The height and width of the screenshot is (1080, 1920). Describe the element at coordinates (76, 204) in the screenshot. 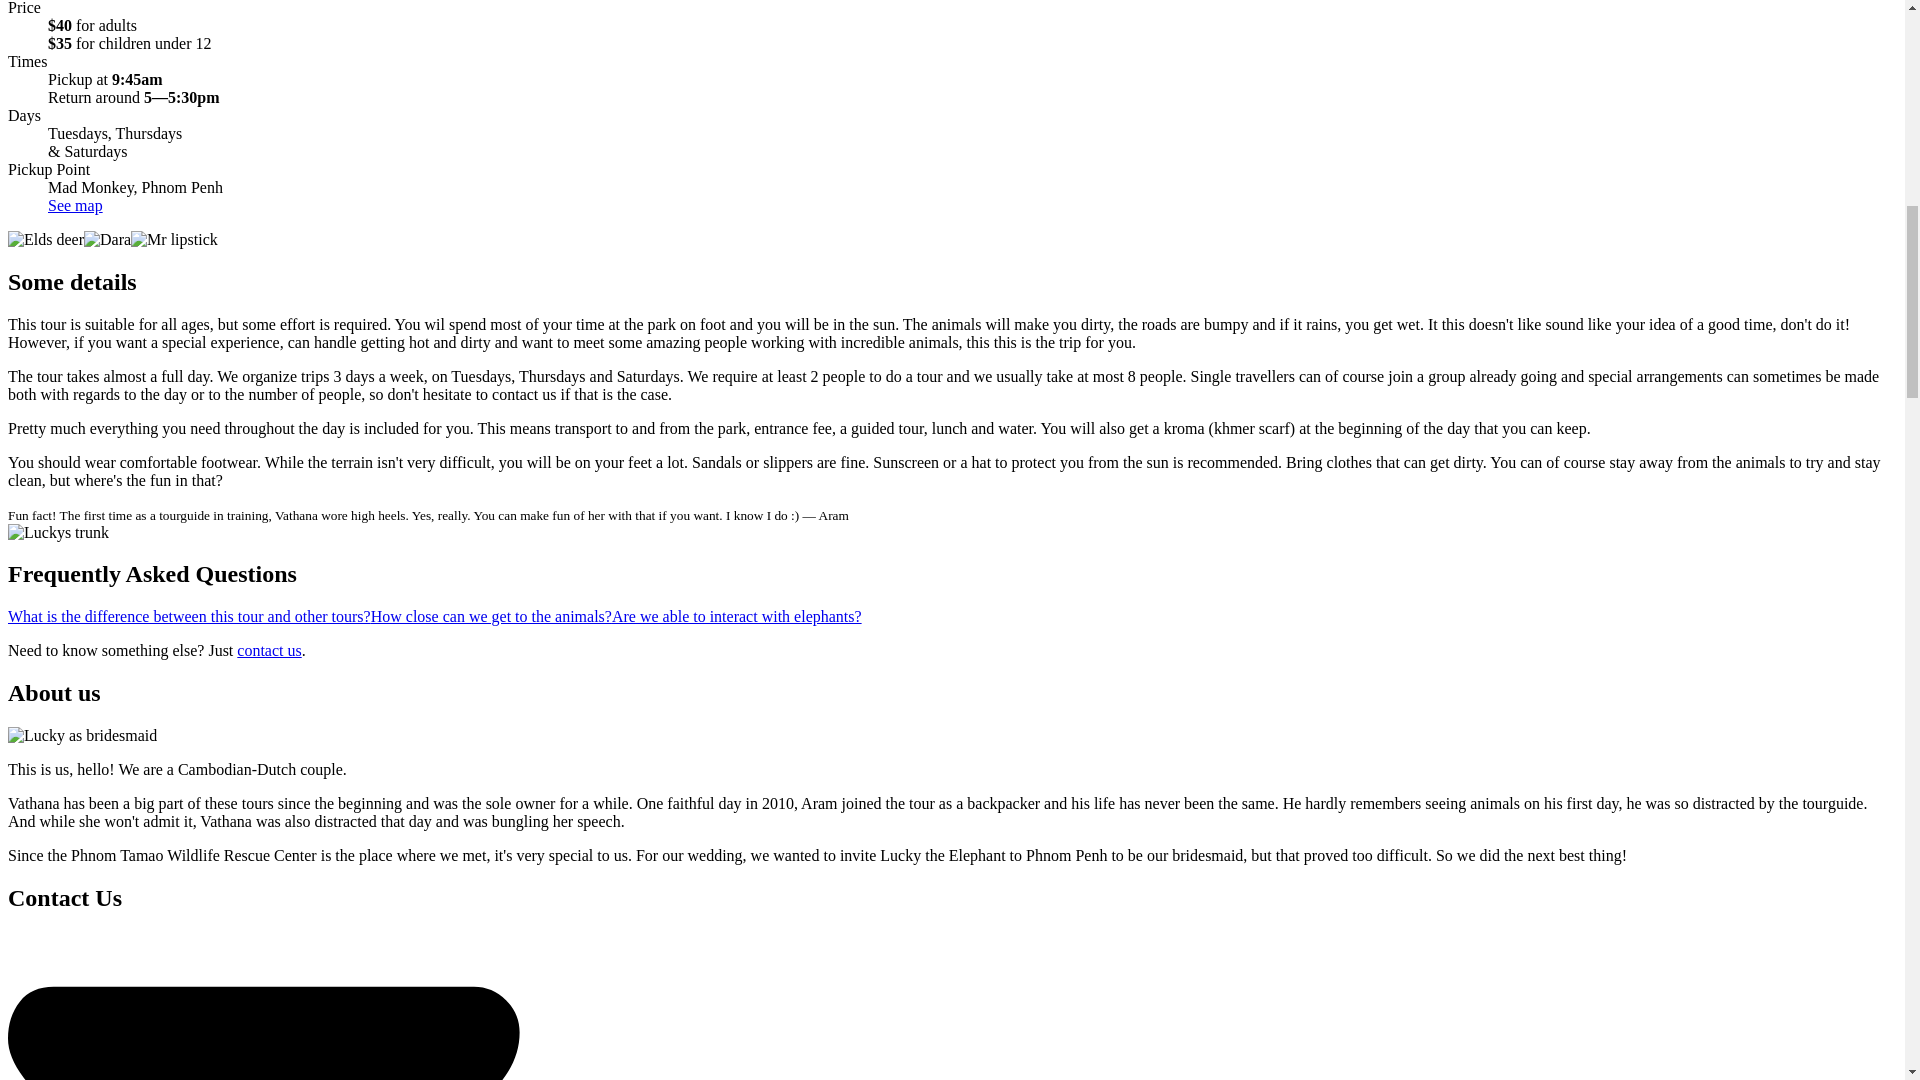

I see `See map` at that location.